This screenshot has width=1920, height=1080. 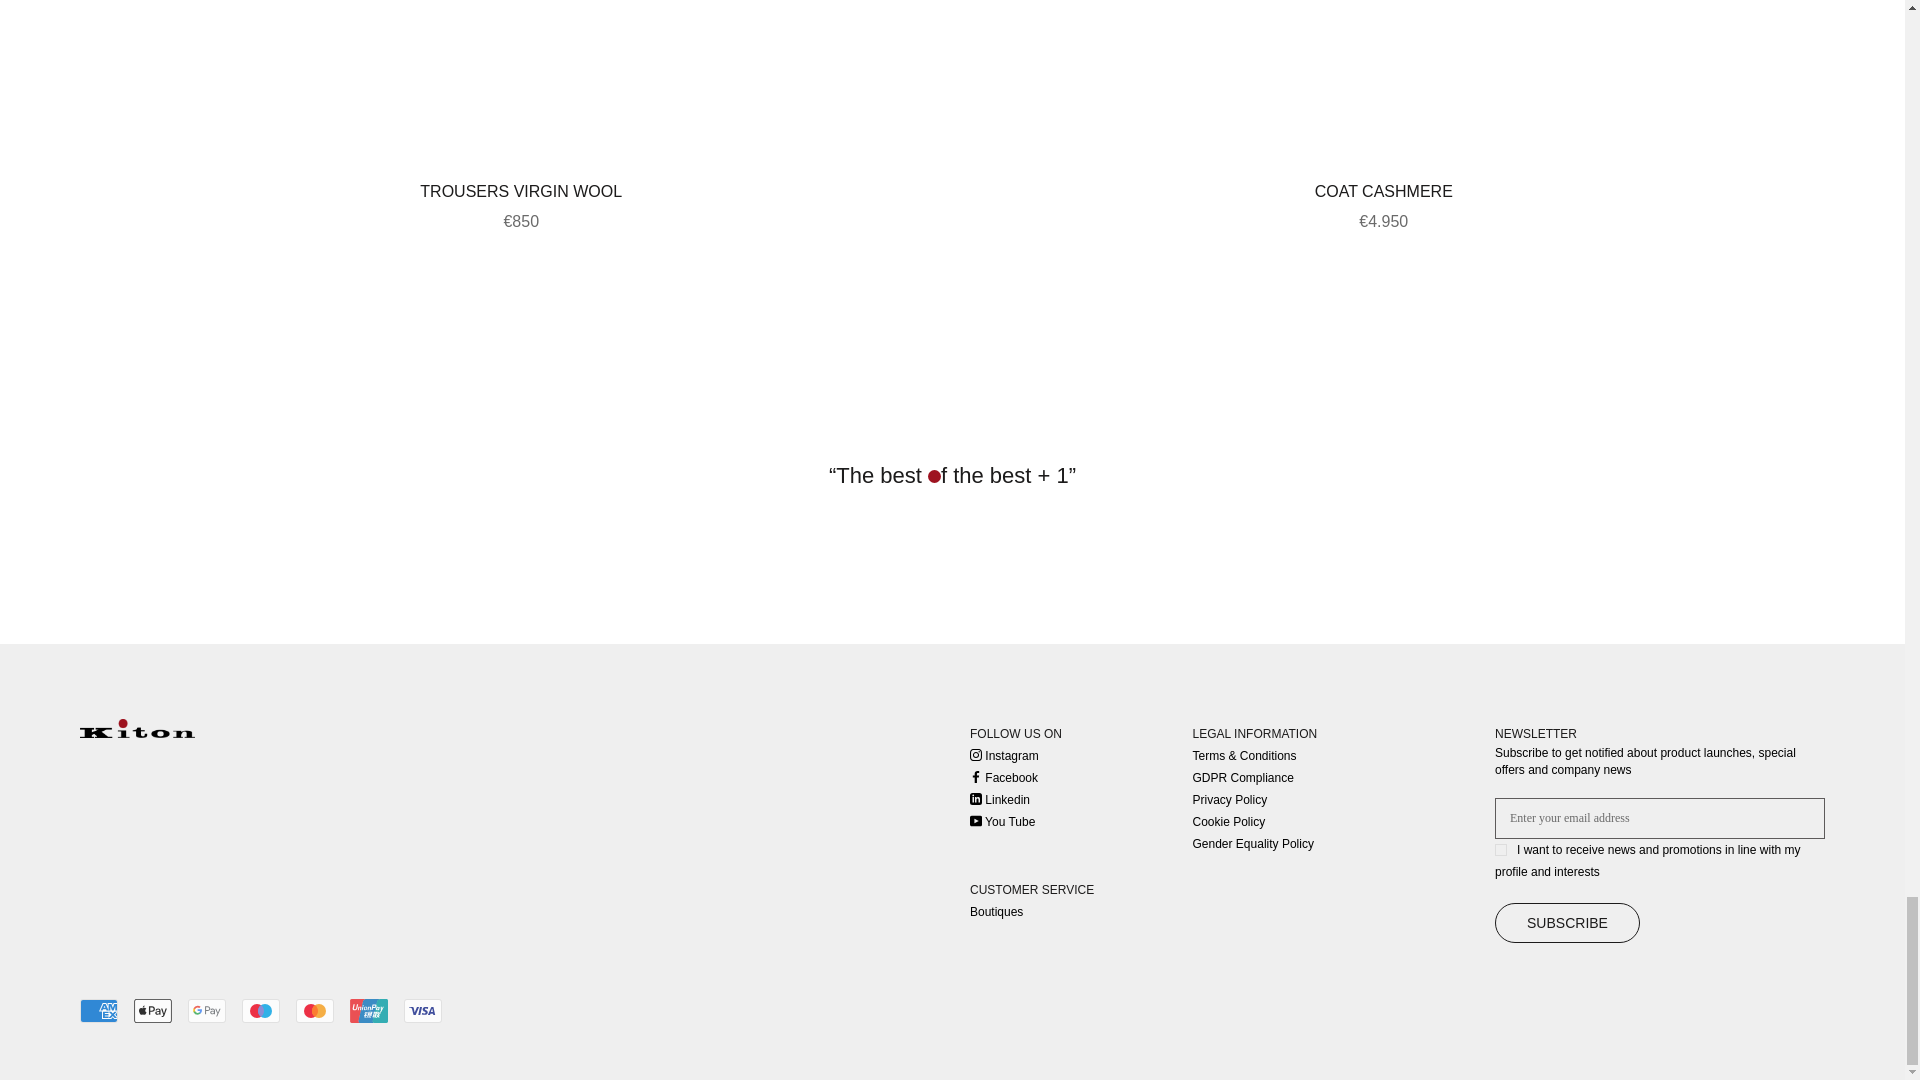 I want to click on Apple Pay, so click(x=153, y=1010).